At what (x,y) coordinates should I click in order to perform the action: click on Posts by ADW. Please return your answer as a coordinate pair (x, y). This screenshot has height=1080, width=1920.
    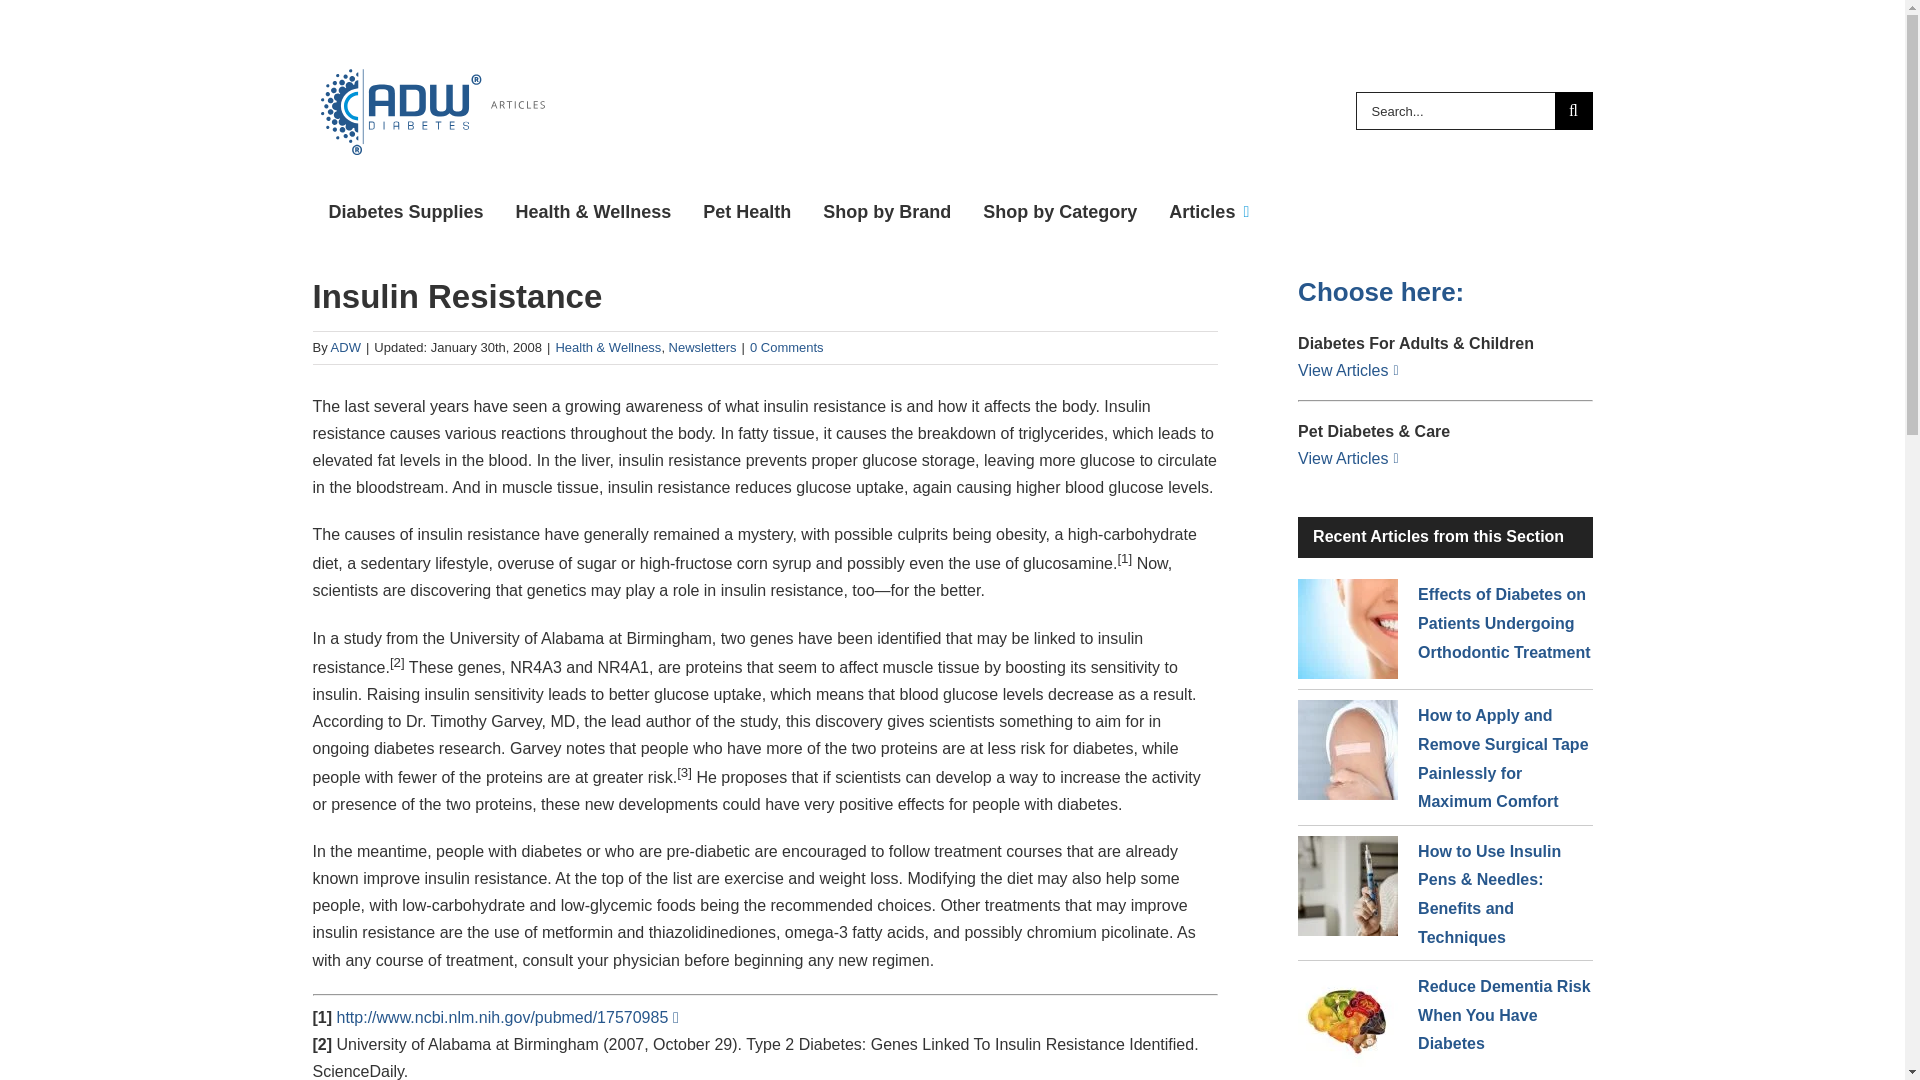
    Looking at the image, I should click on (345, 348).